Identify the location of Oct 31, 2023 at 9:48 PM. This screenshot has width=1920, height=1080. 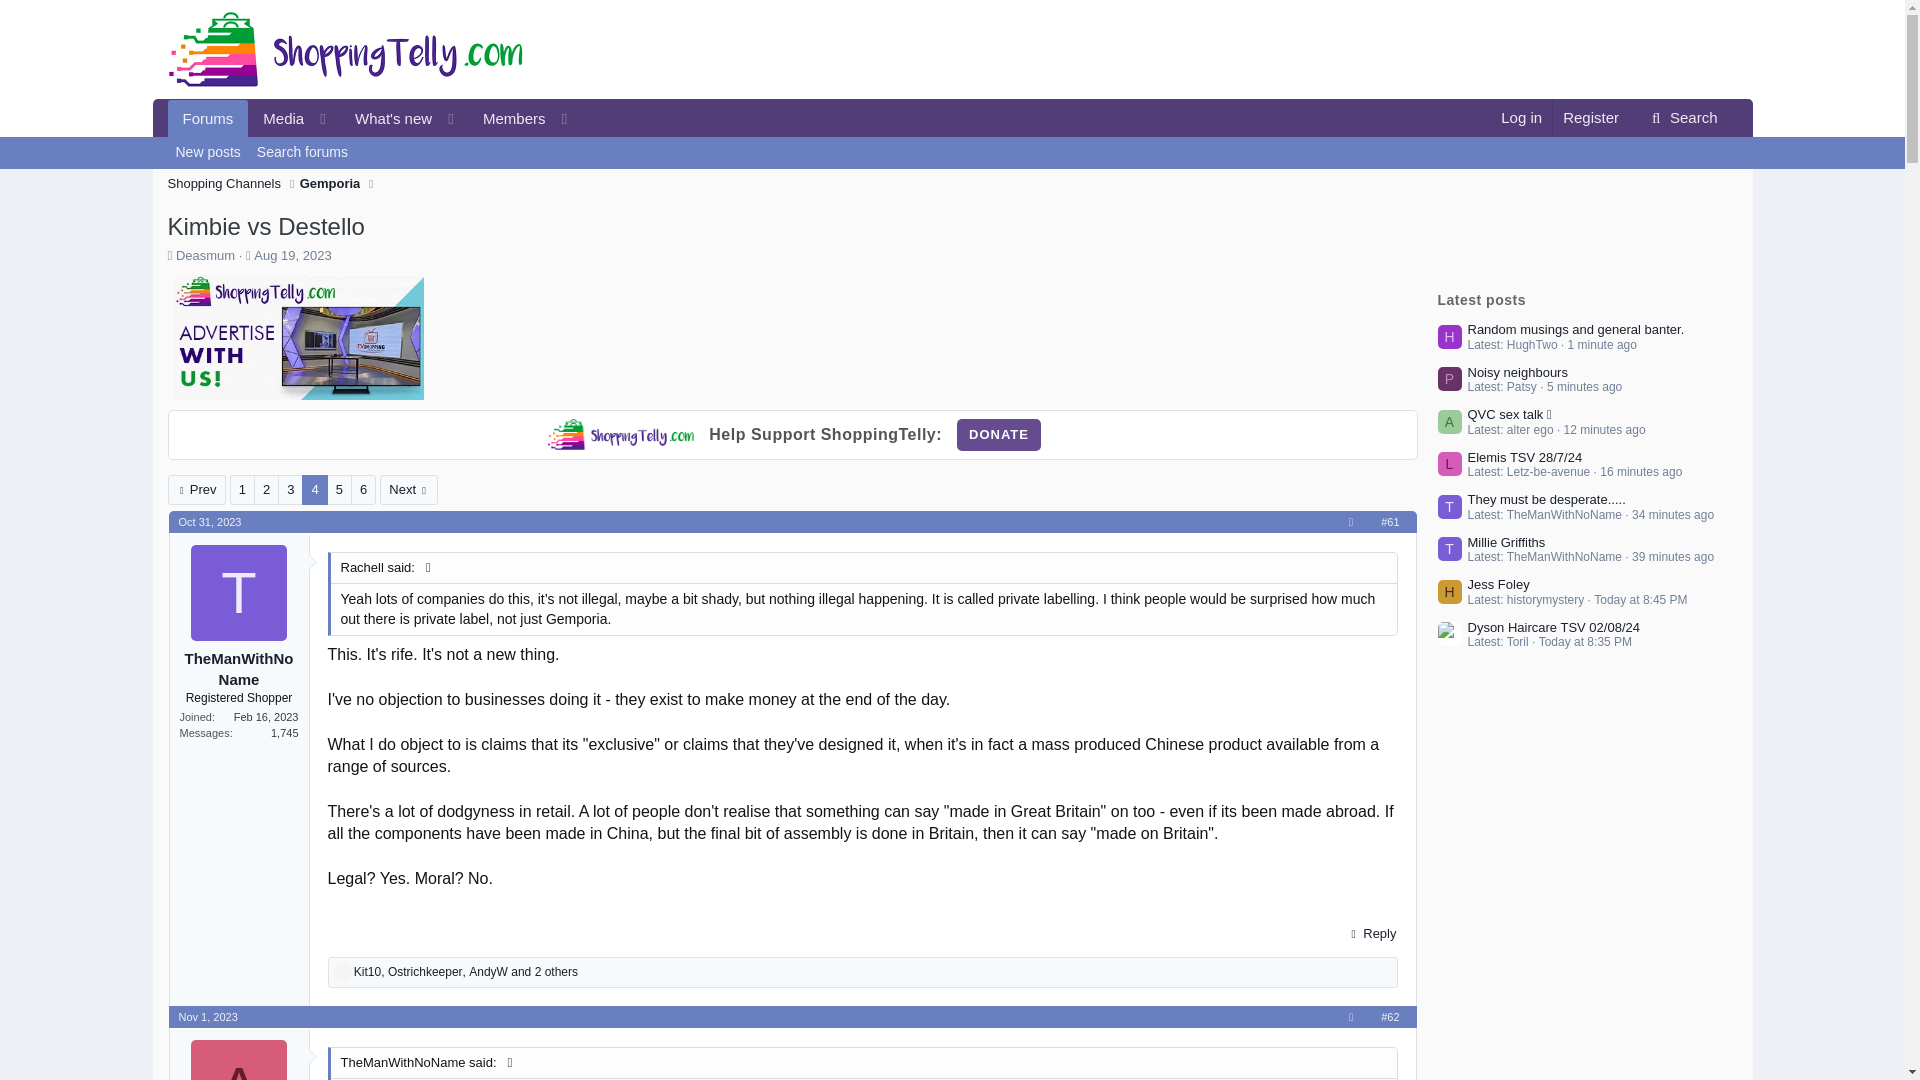
(292, 256).